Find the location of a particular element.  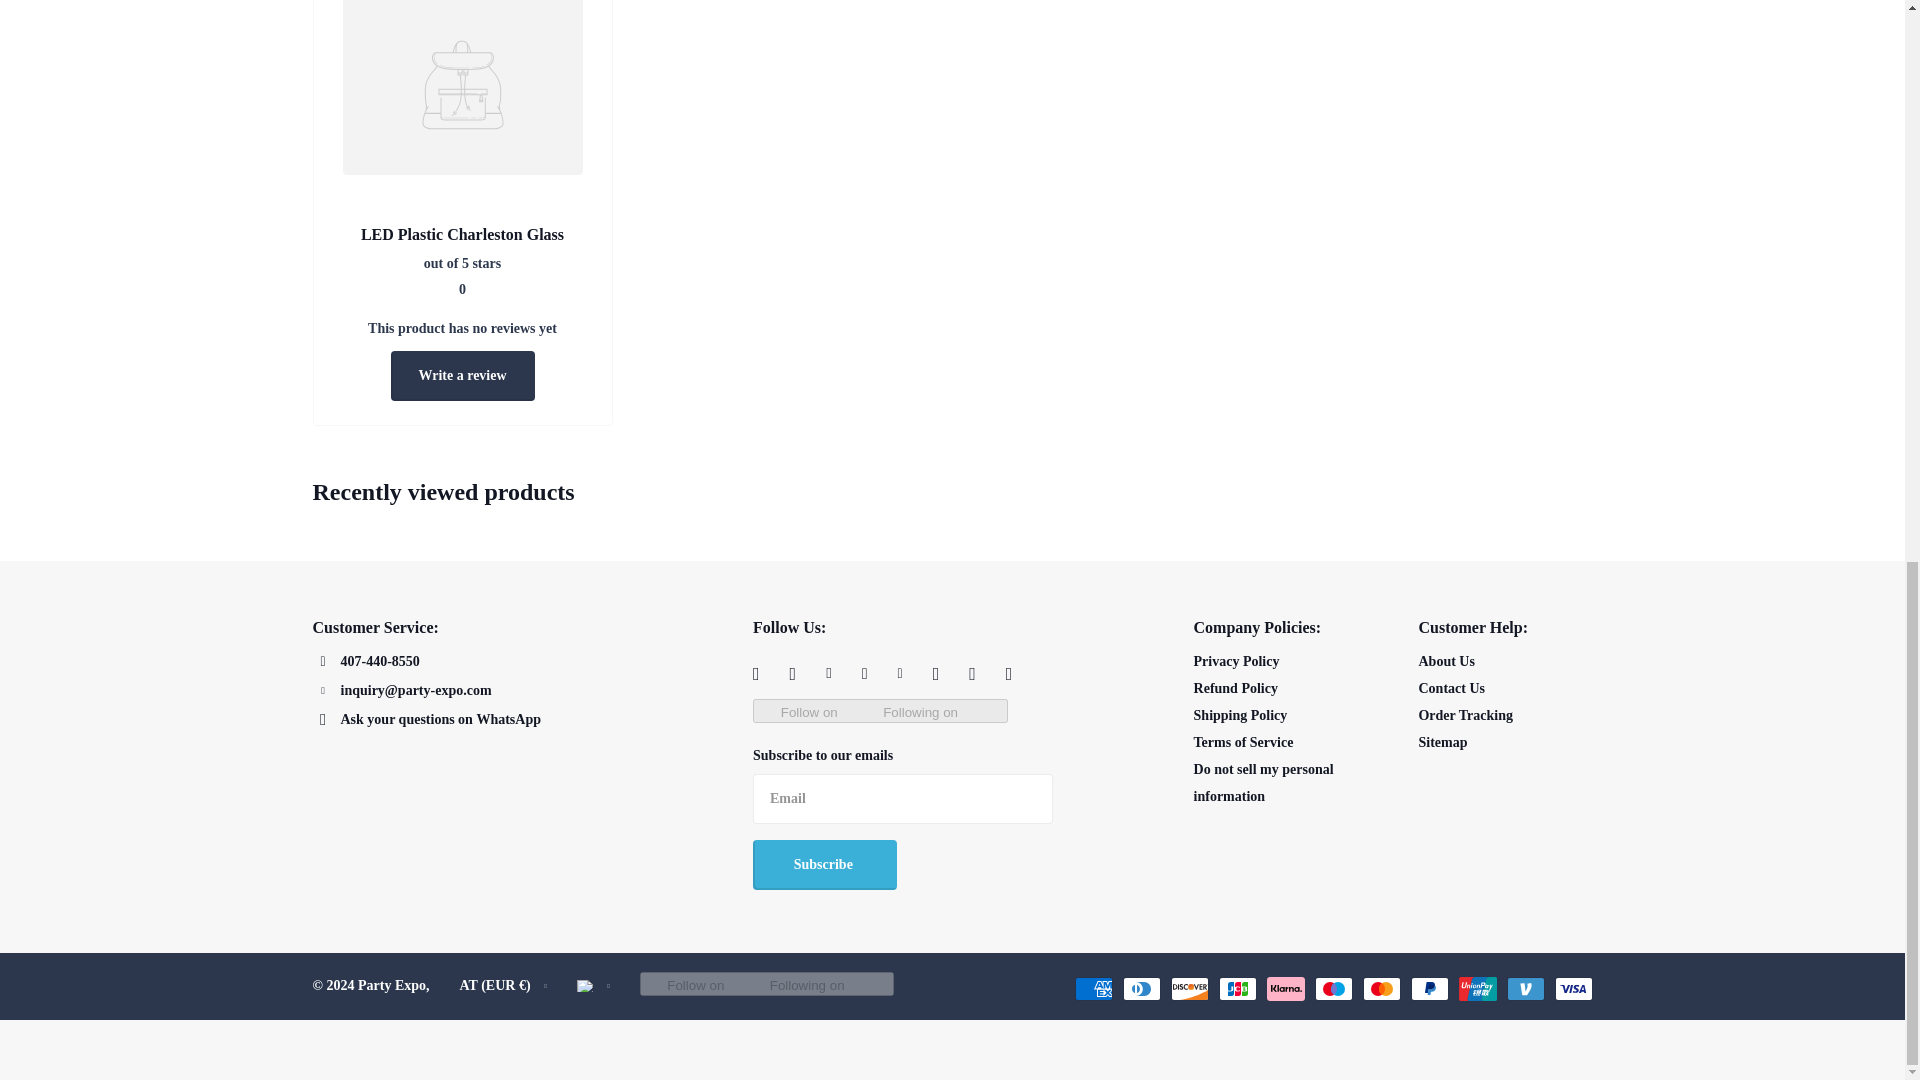

Diners Club is located at coordinates (1140, 989).